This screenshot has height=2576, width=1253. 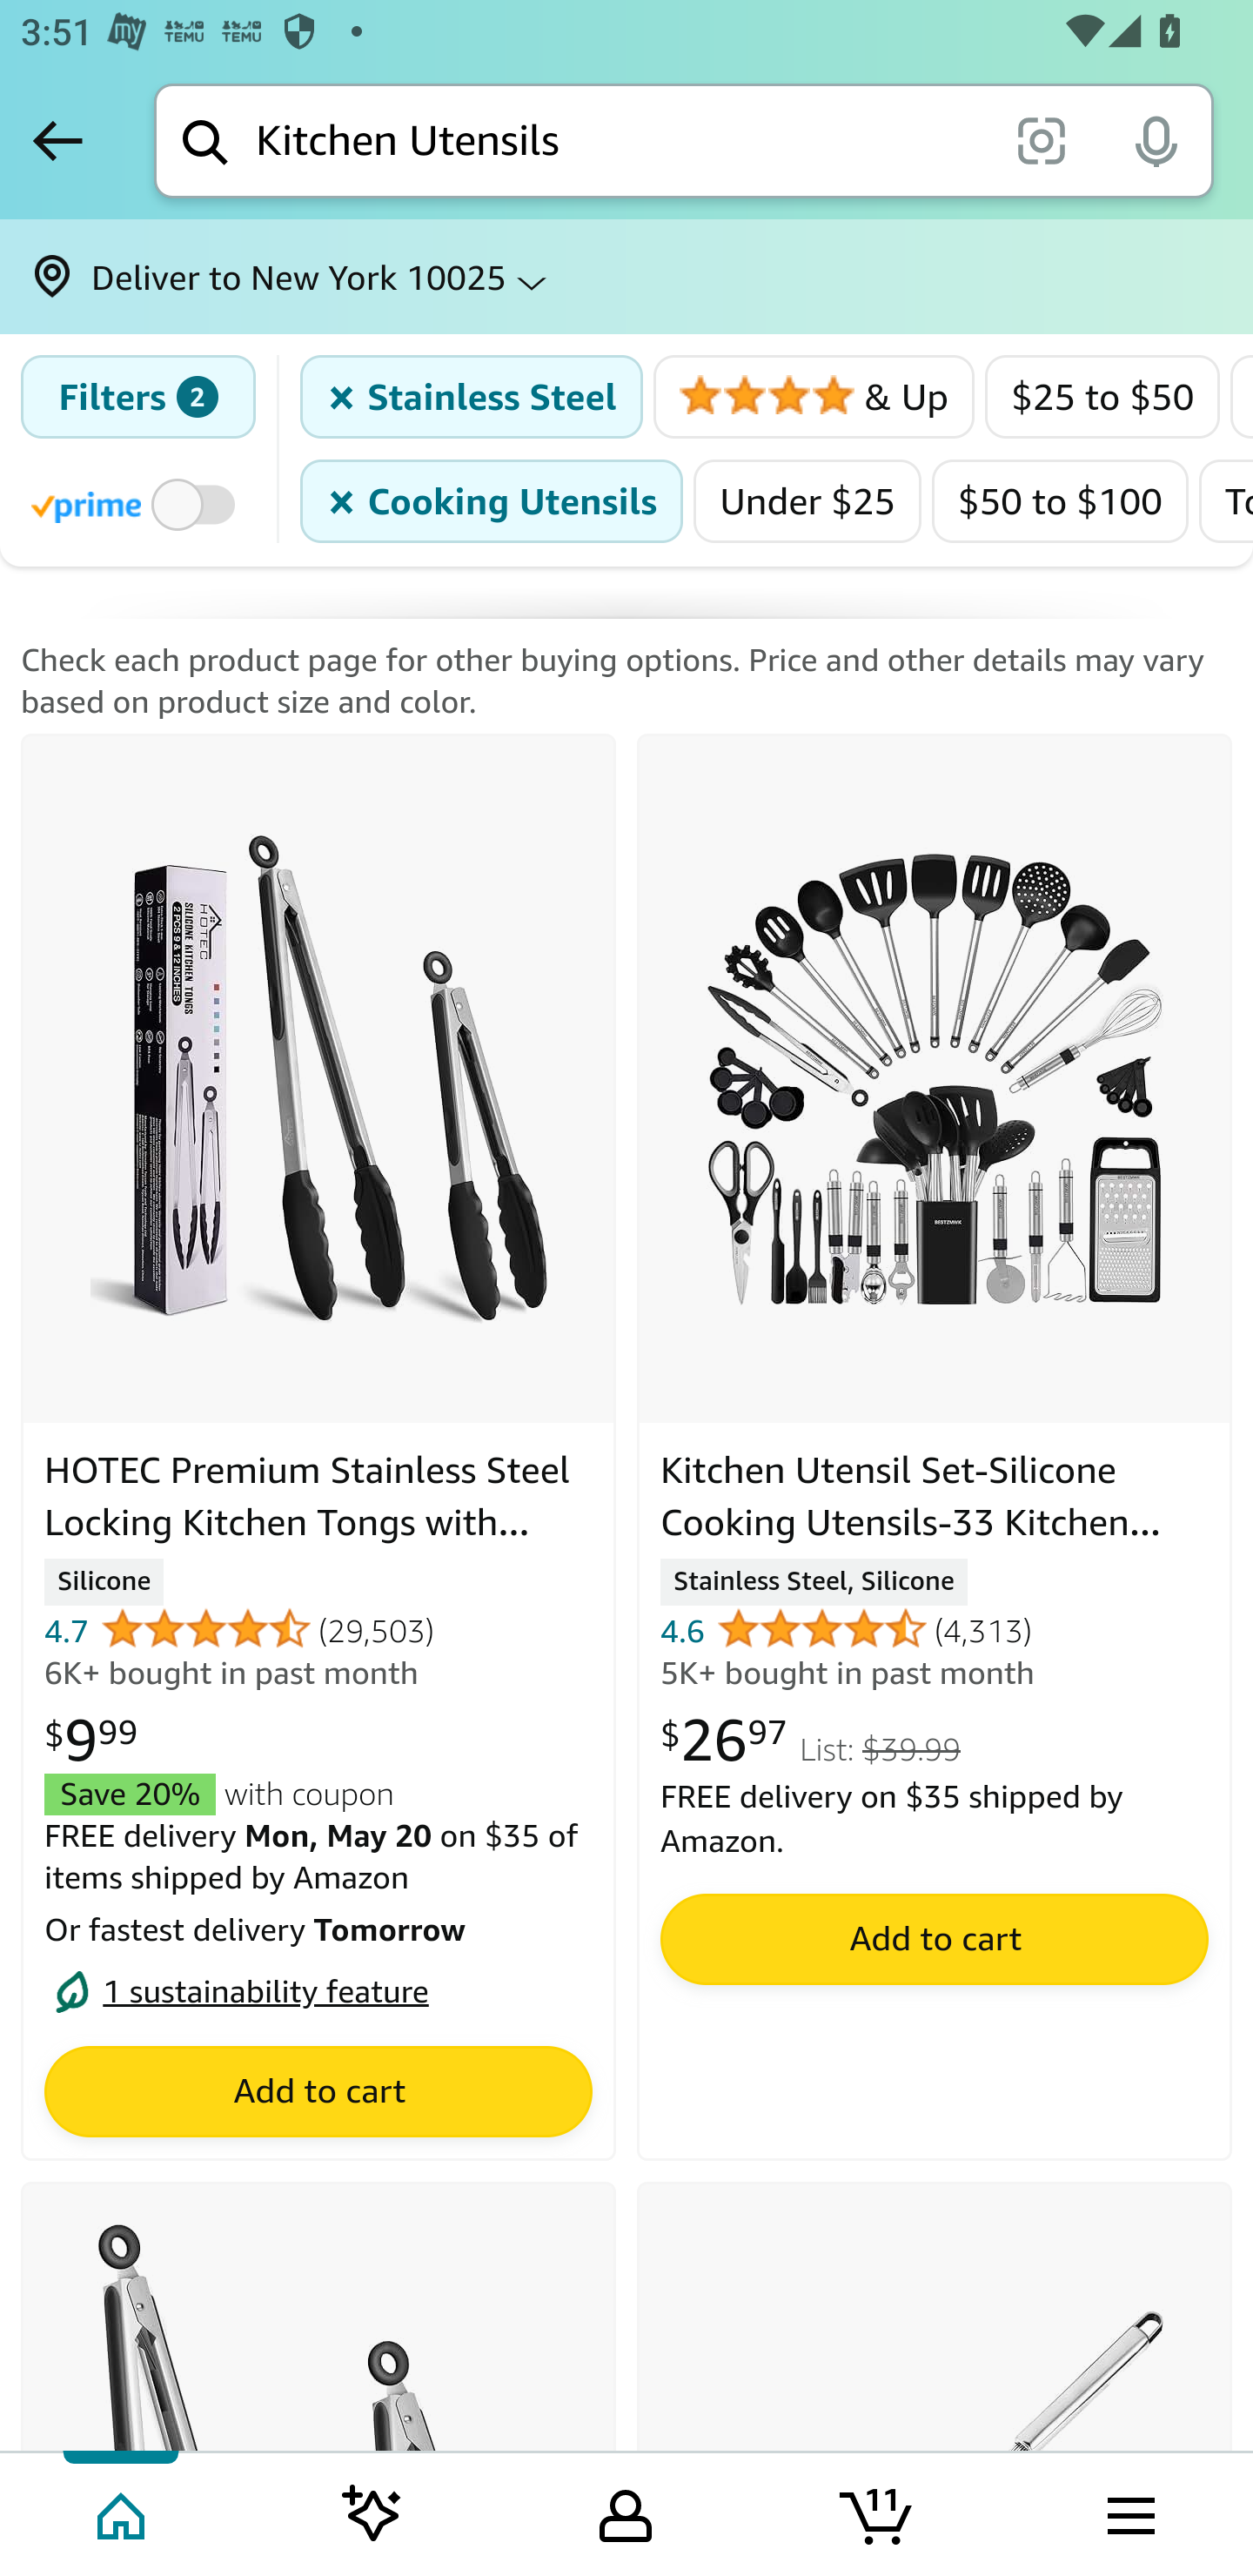 What do you see at coordinates (1041, 139) in the screenshot?
I see `scan it` at bounding box center [1041, 139].